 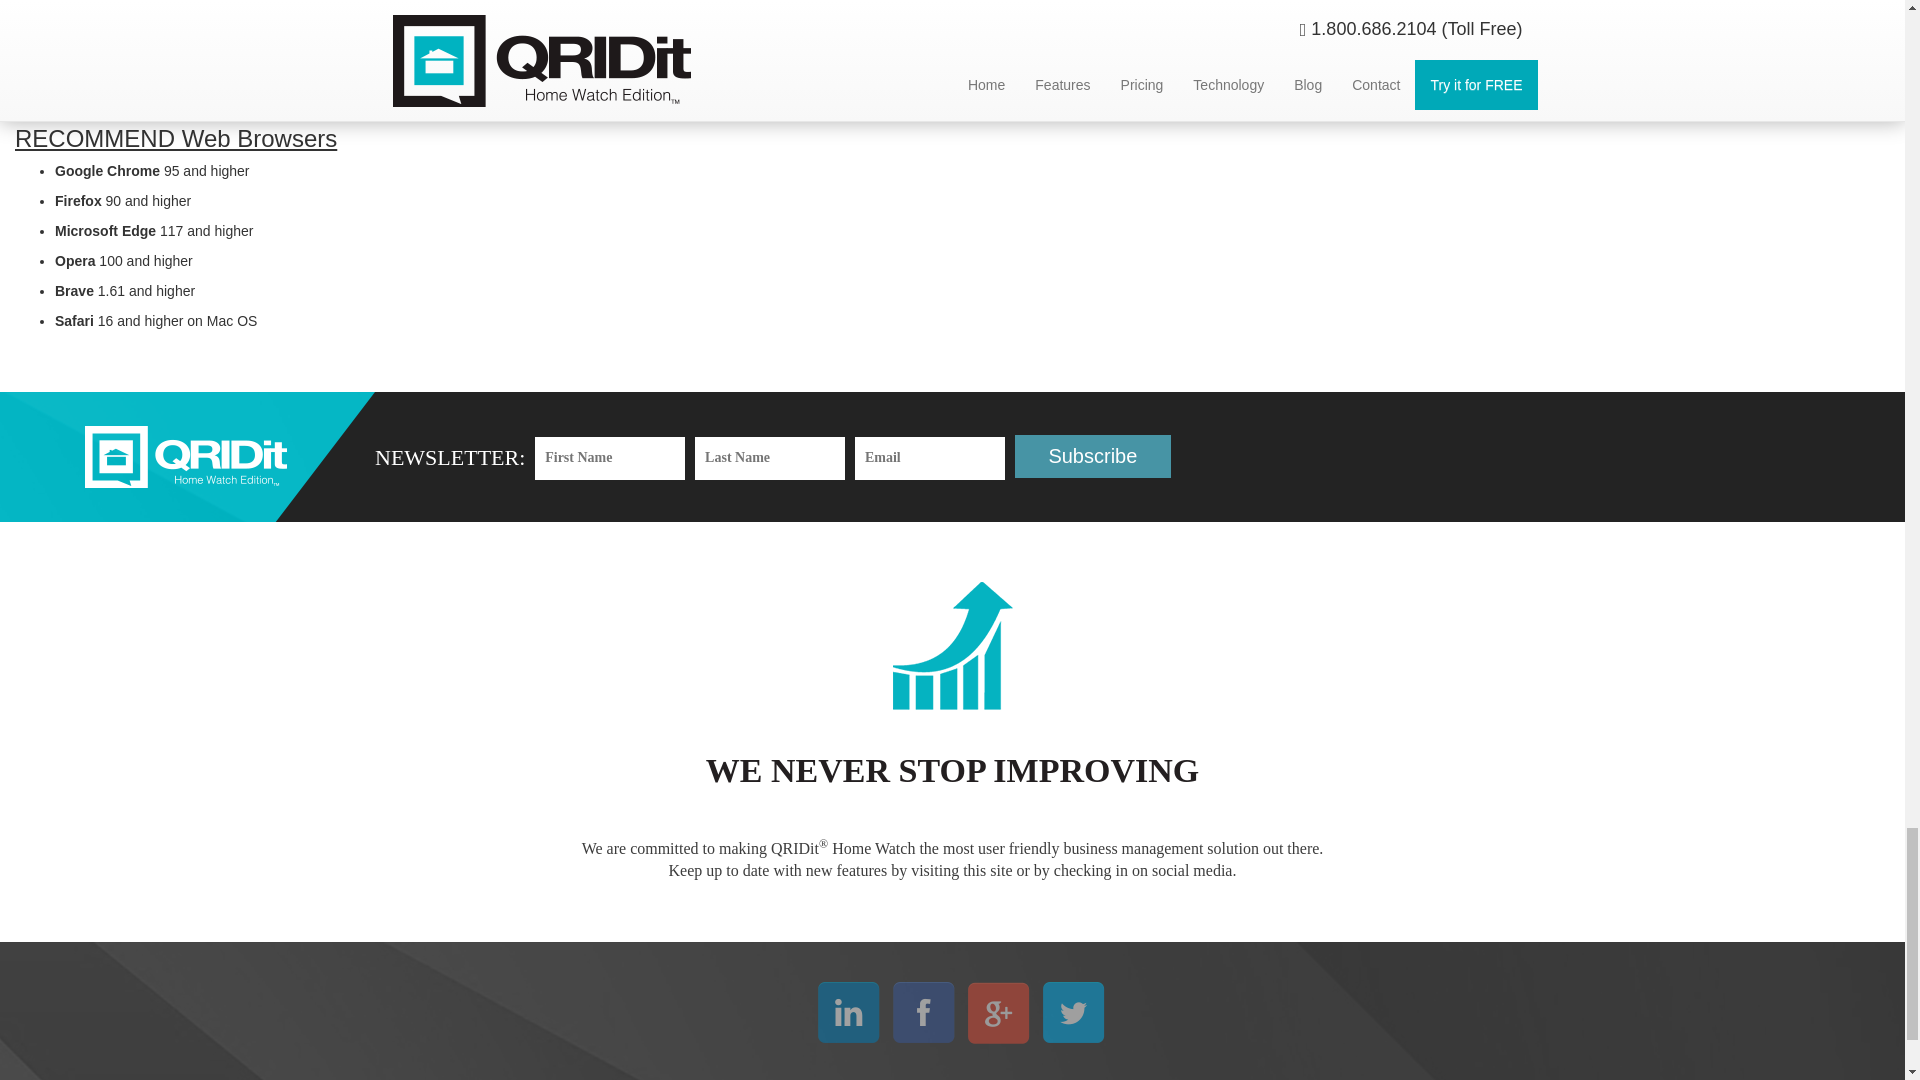 I want to click on Subscribe, so click(x=1093, y=456).